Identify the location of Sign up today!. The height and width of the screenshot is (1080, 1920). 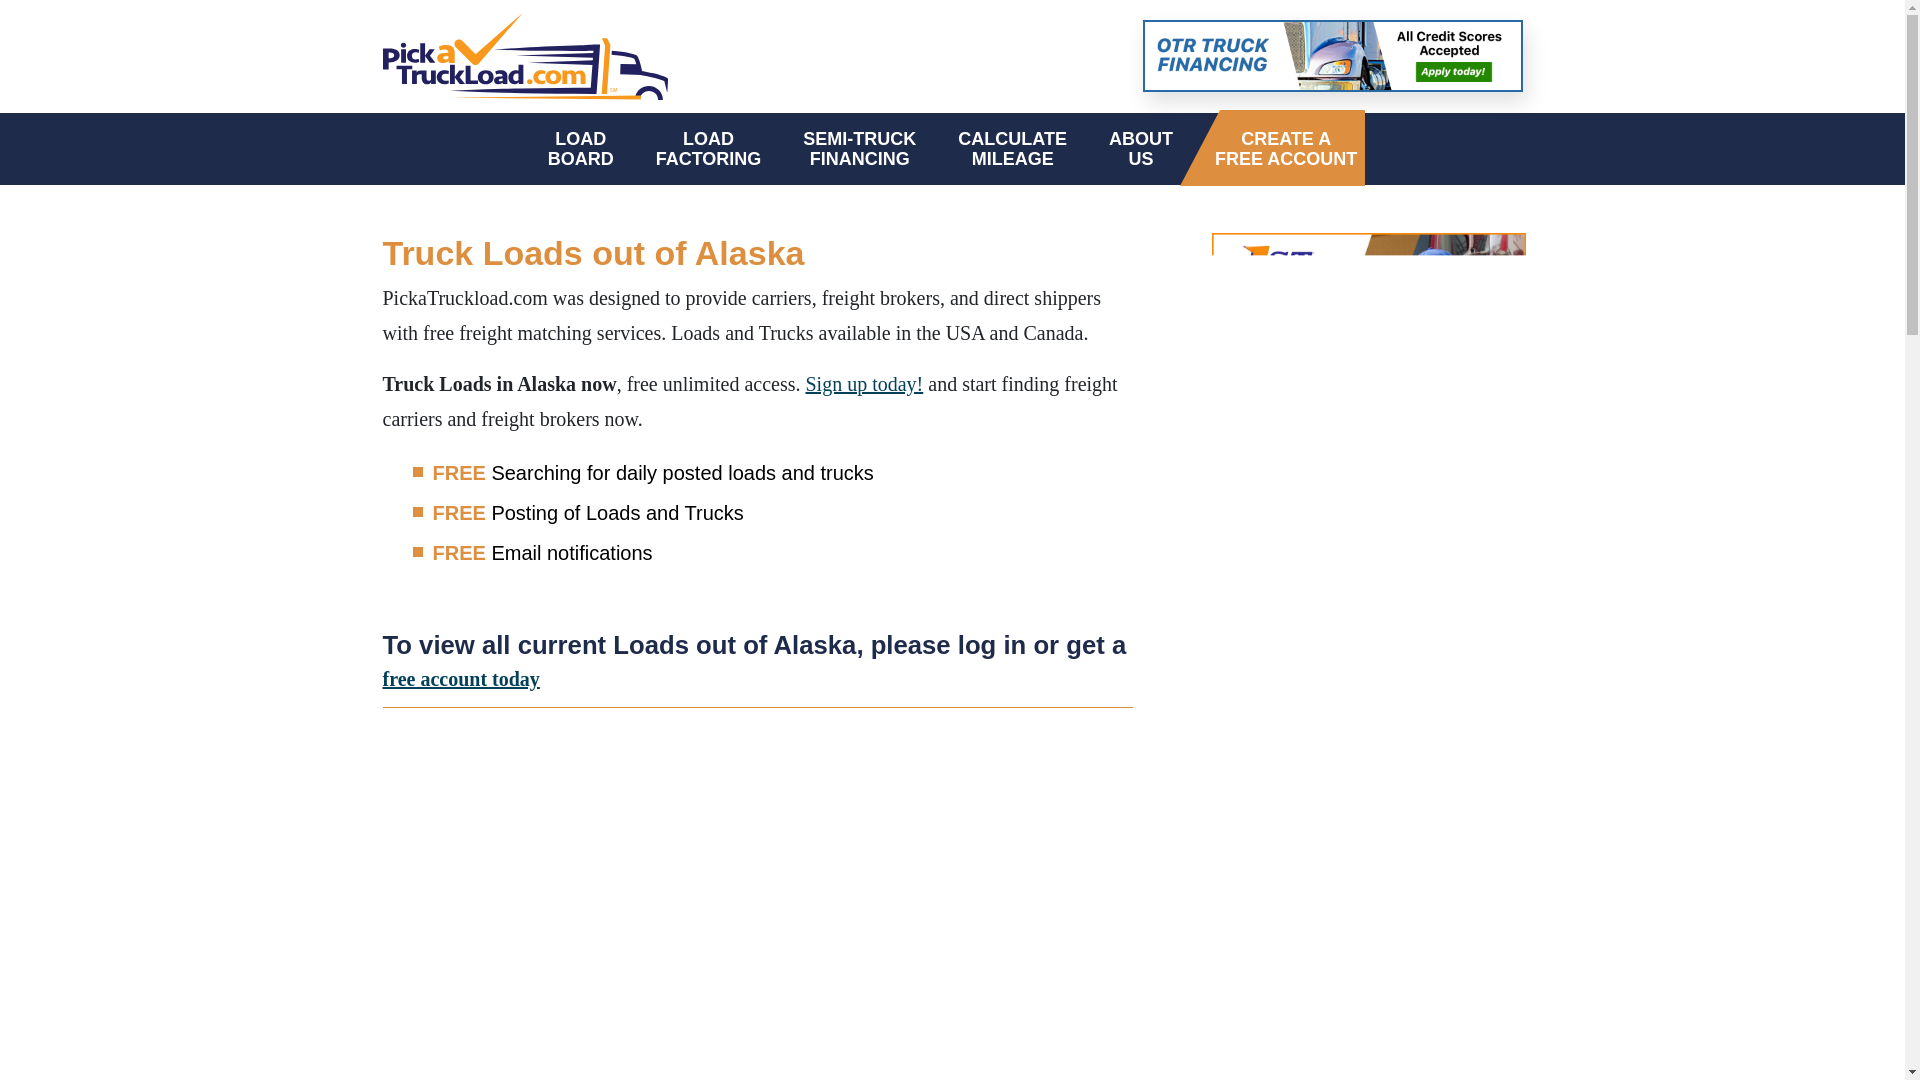
(1012, 148).